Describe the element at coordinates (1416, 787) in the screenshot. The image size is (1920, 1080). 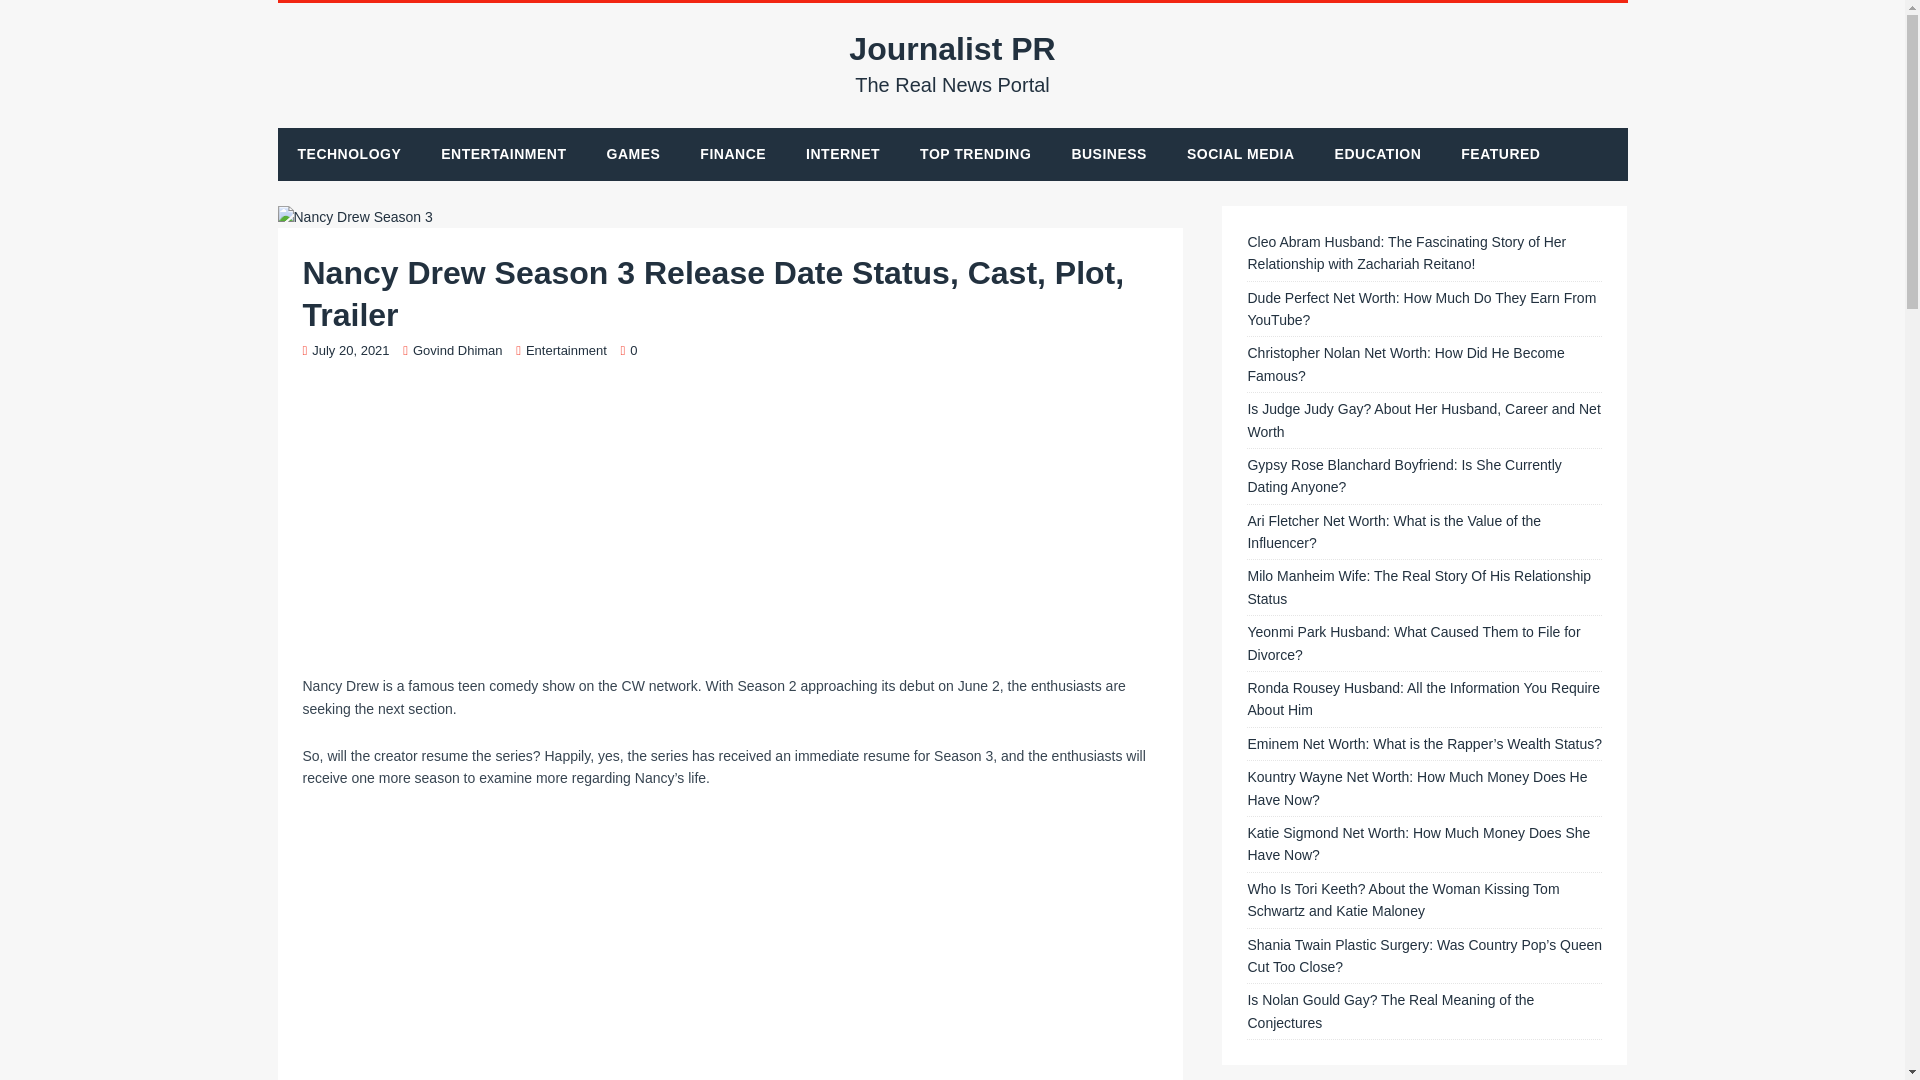
I see `Advertisement` at that location.